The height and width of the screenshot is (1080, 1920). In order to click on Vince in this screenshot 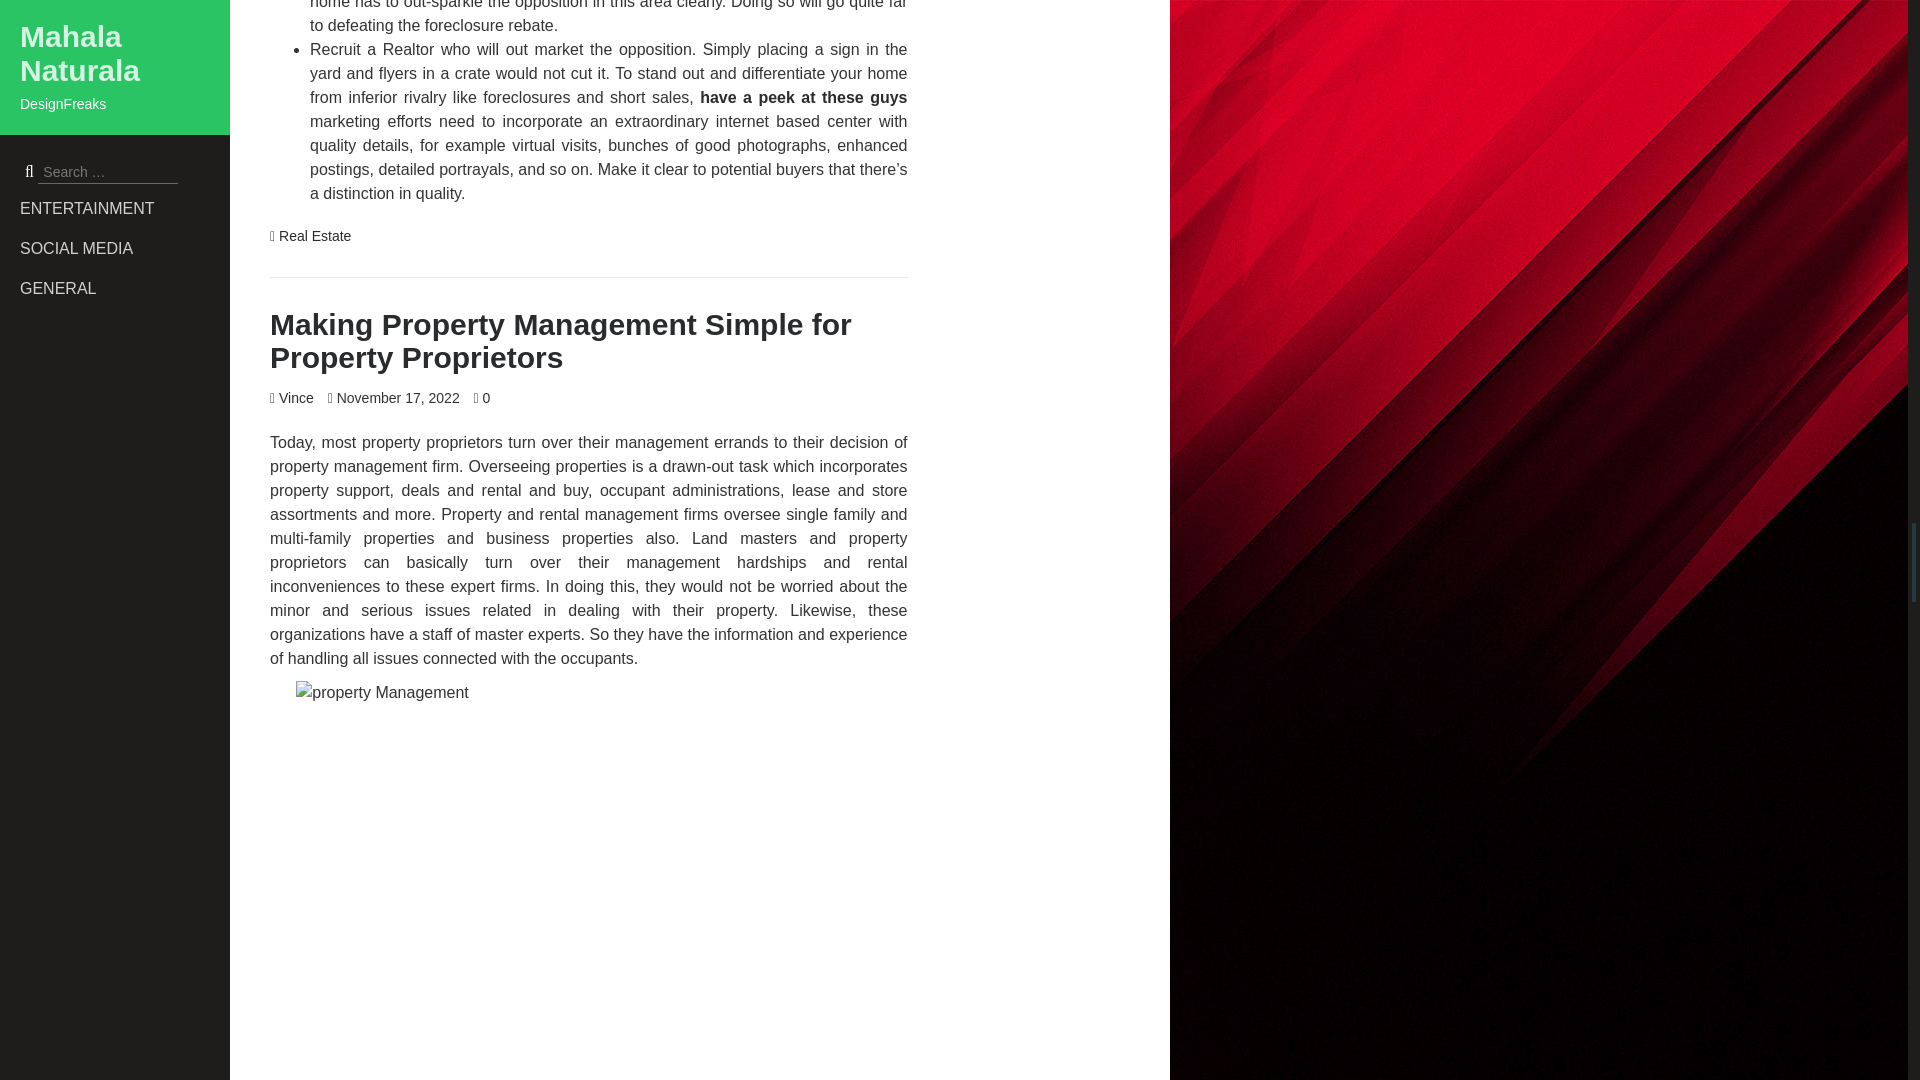, I will do `click(296, 398)`.